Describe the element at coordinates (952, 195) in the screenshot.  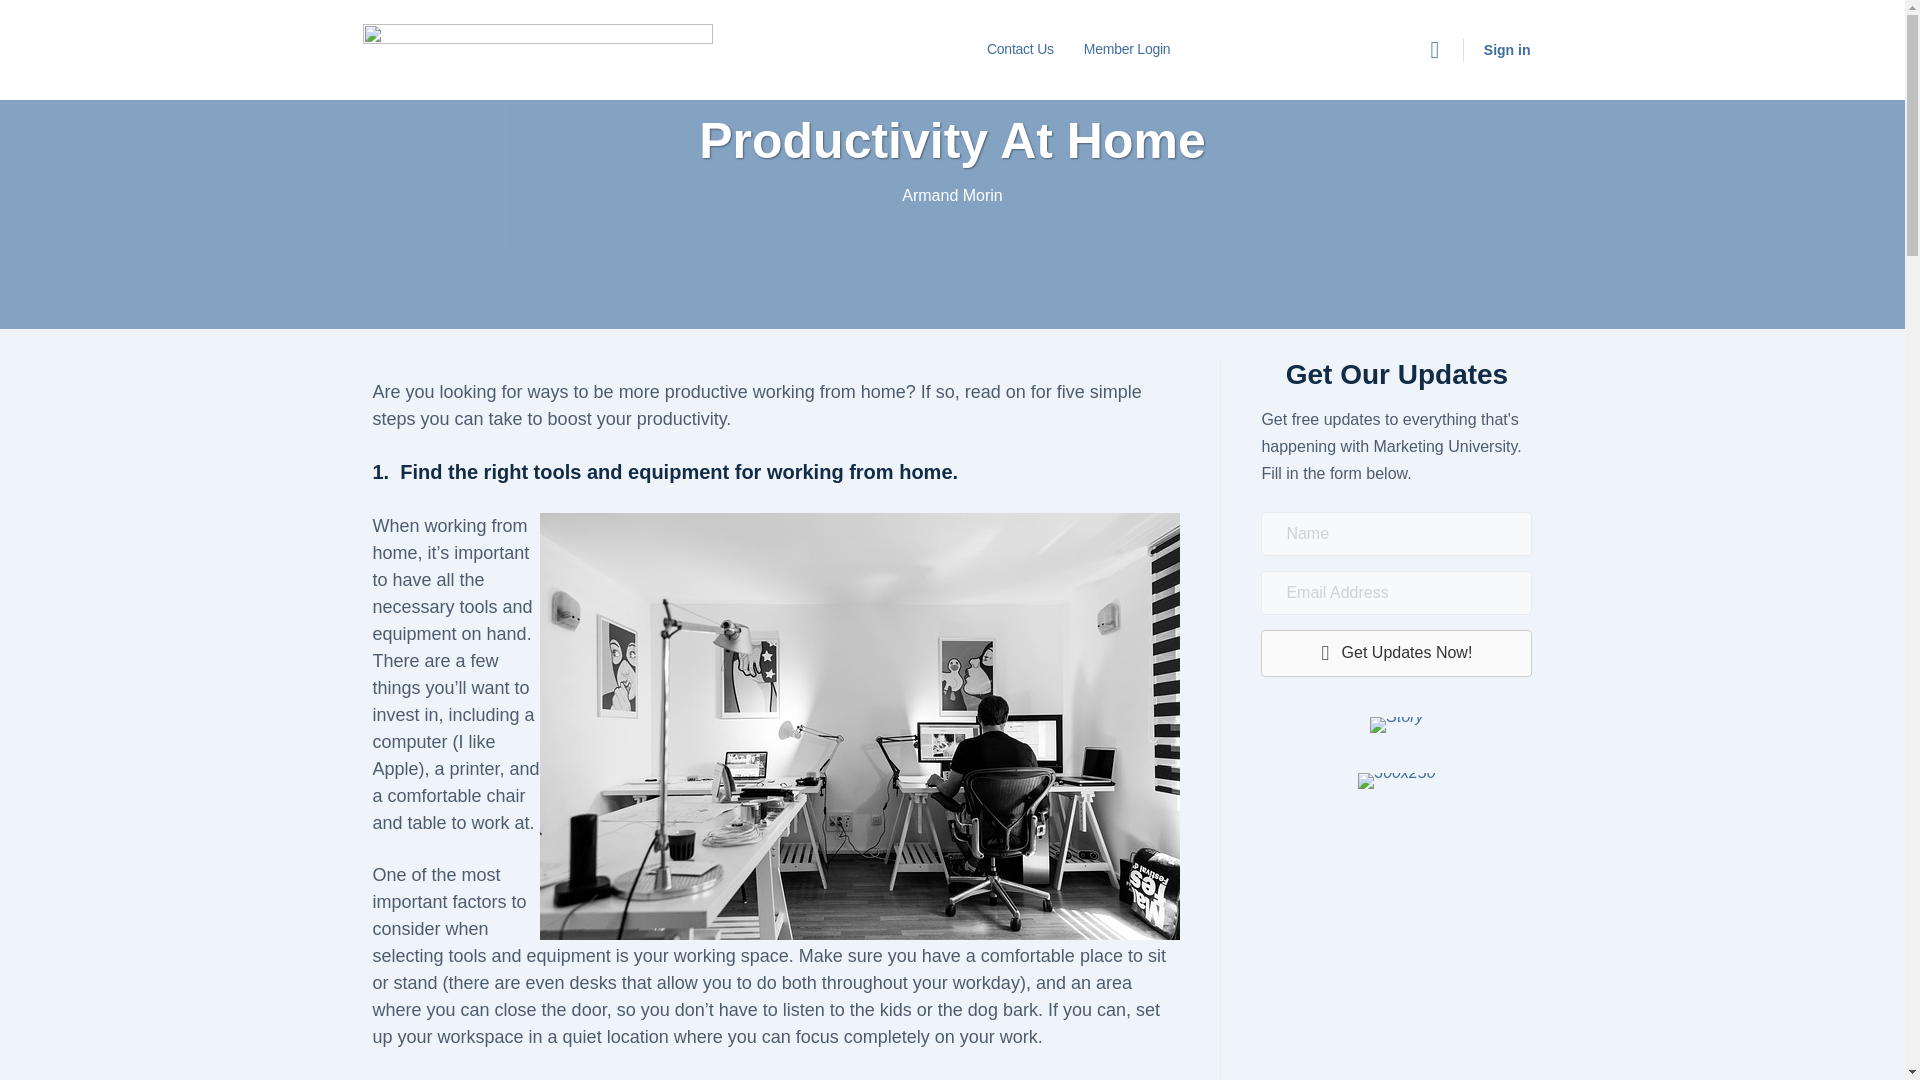
I see `Armand Morin` at that location.